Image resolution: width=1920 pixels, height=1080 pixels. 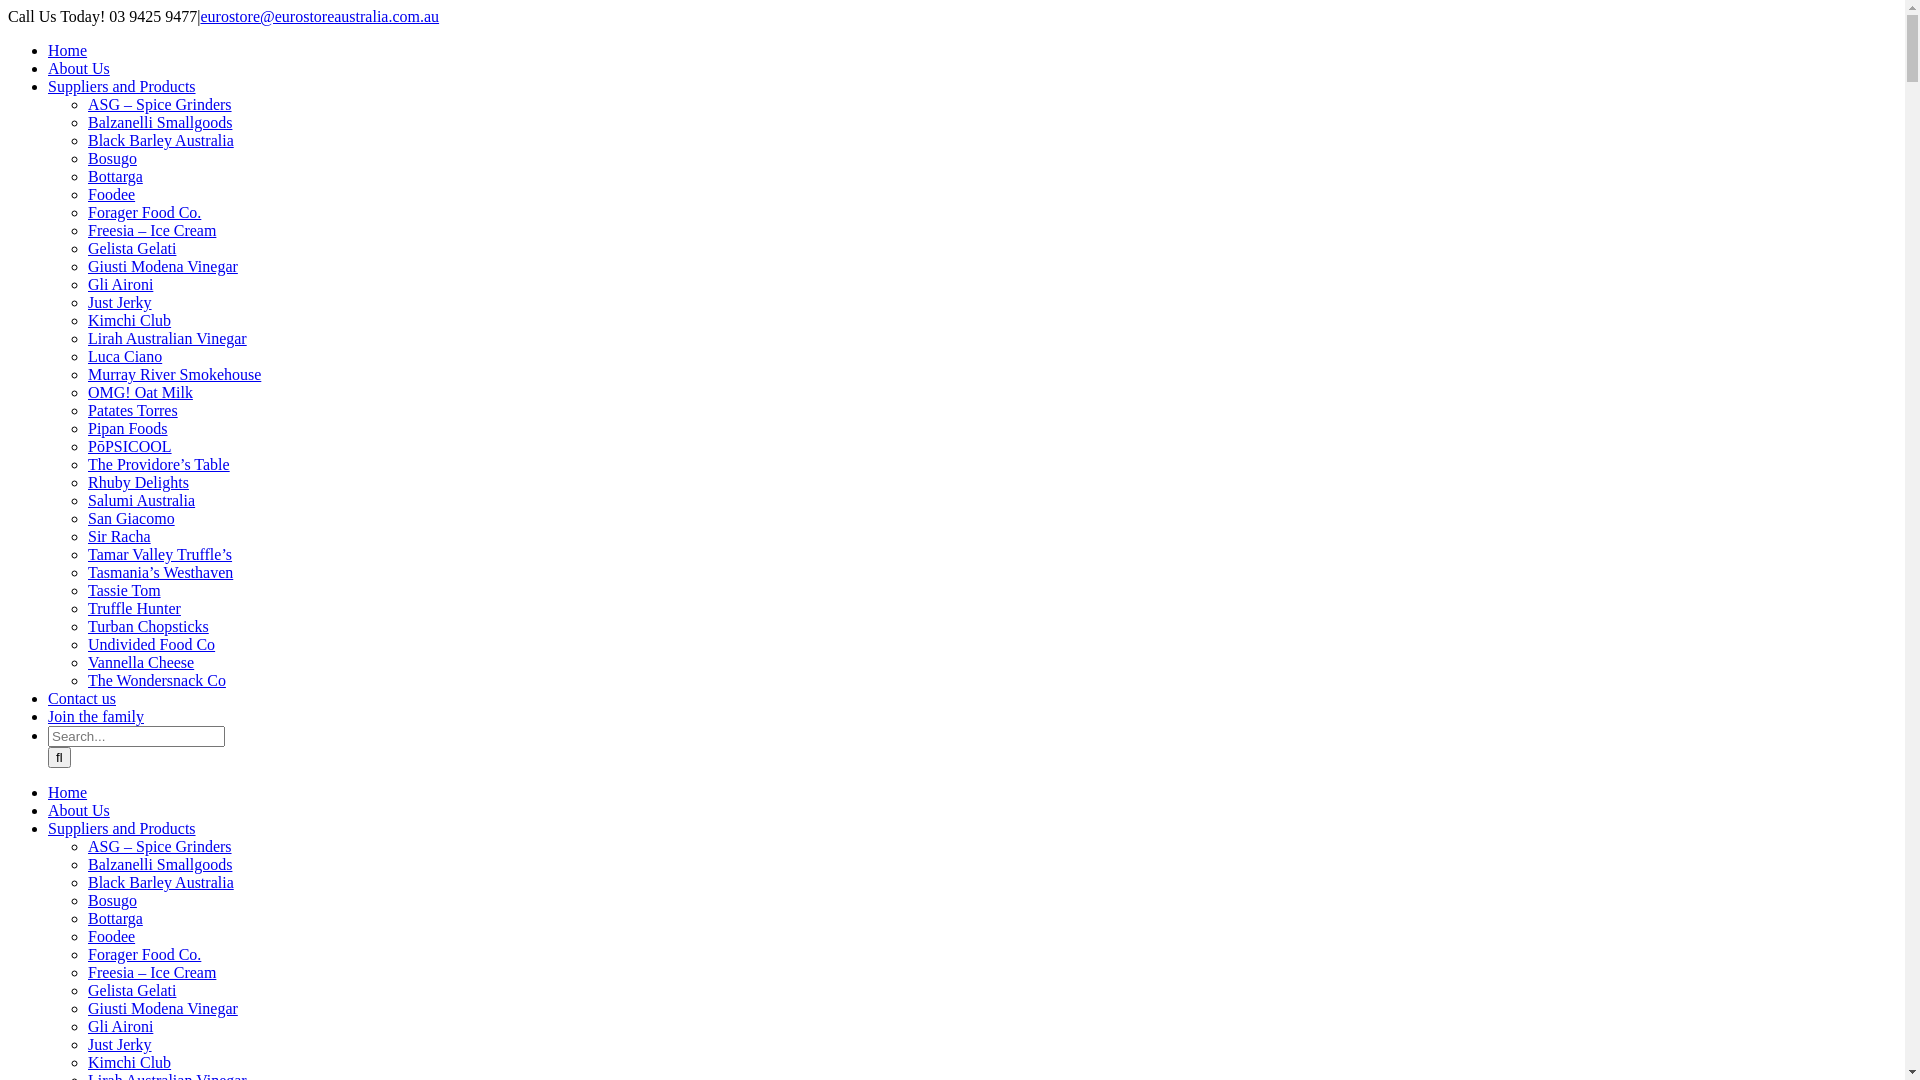 I want to click on Pipan Foods, so click(x=128, y=428).